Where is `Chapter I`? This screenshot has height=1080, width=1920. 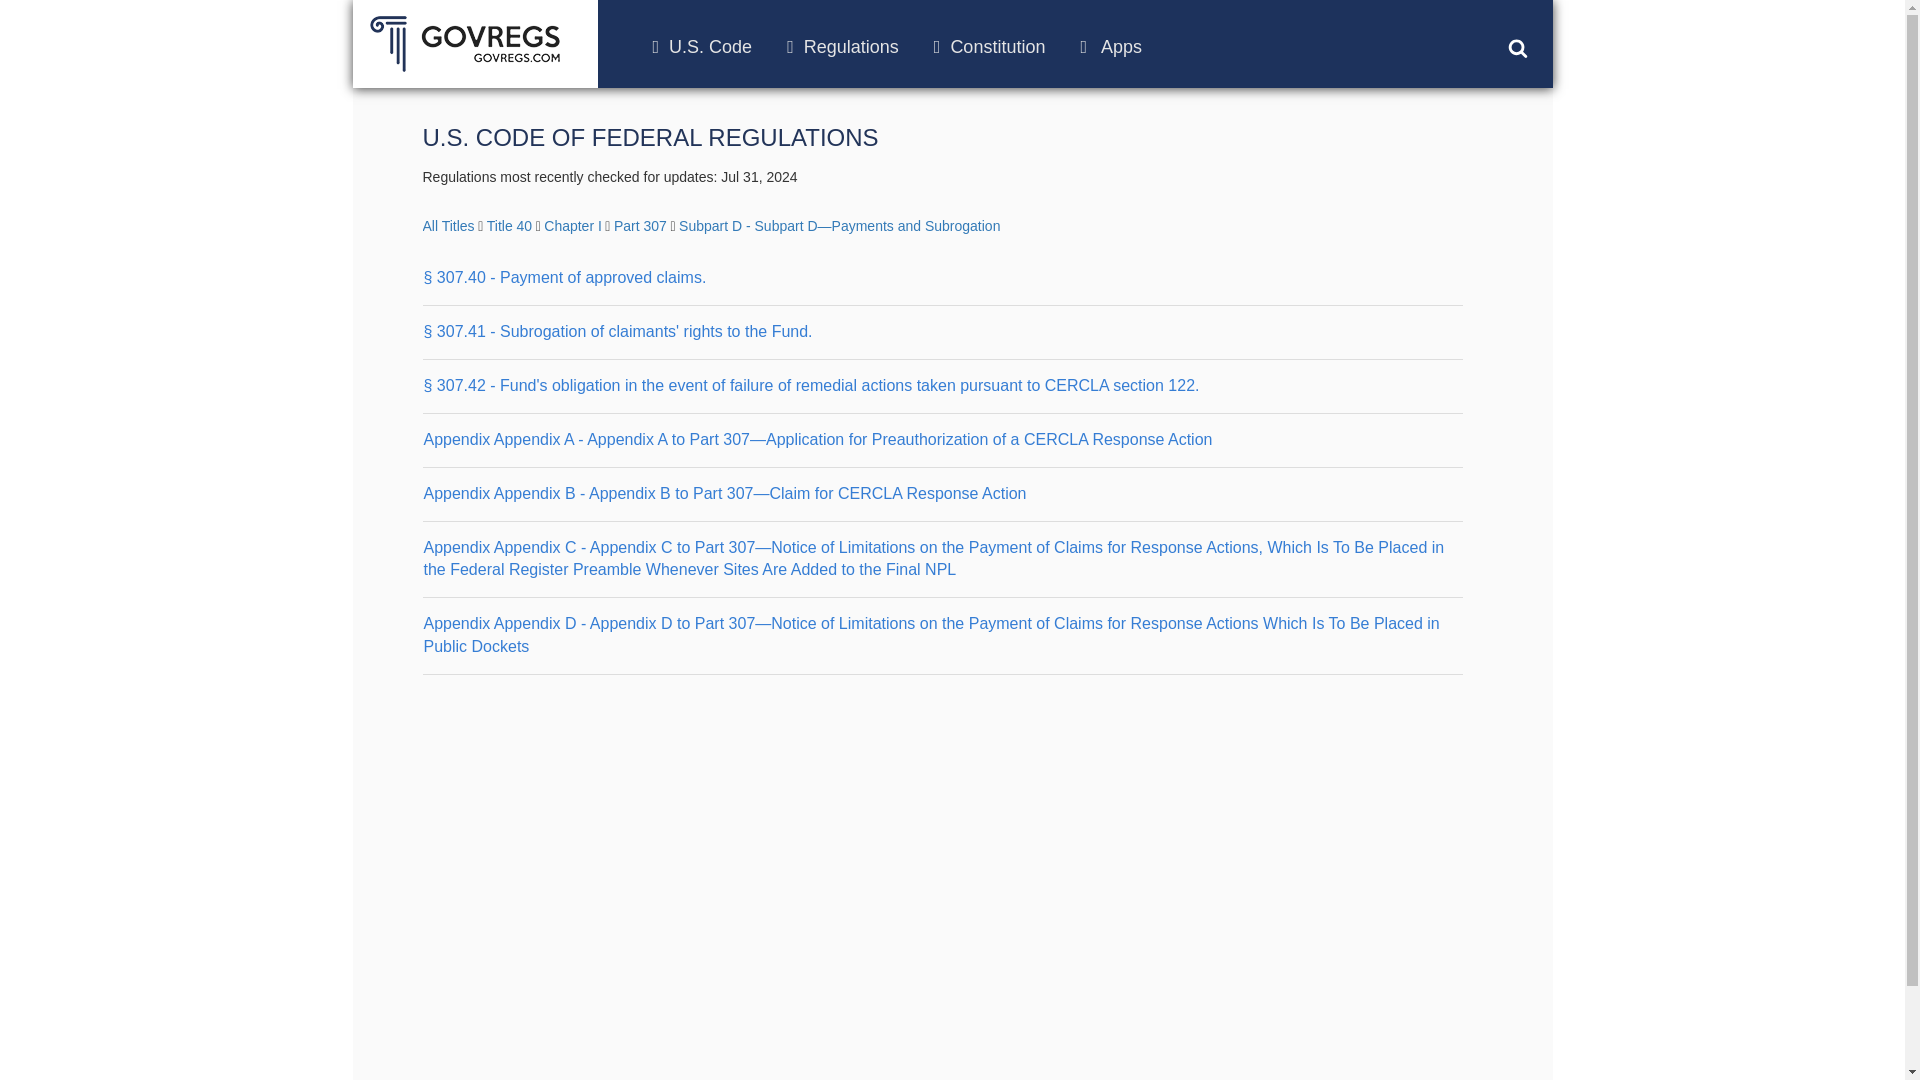
Chapter I is located at coordinates (572, 226).